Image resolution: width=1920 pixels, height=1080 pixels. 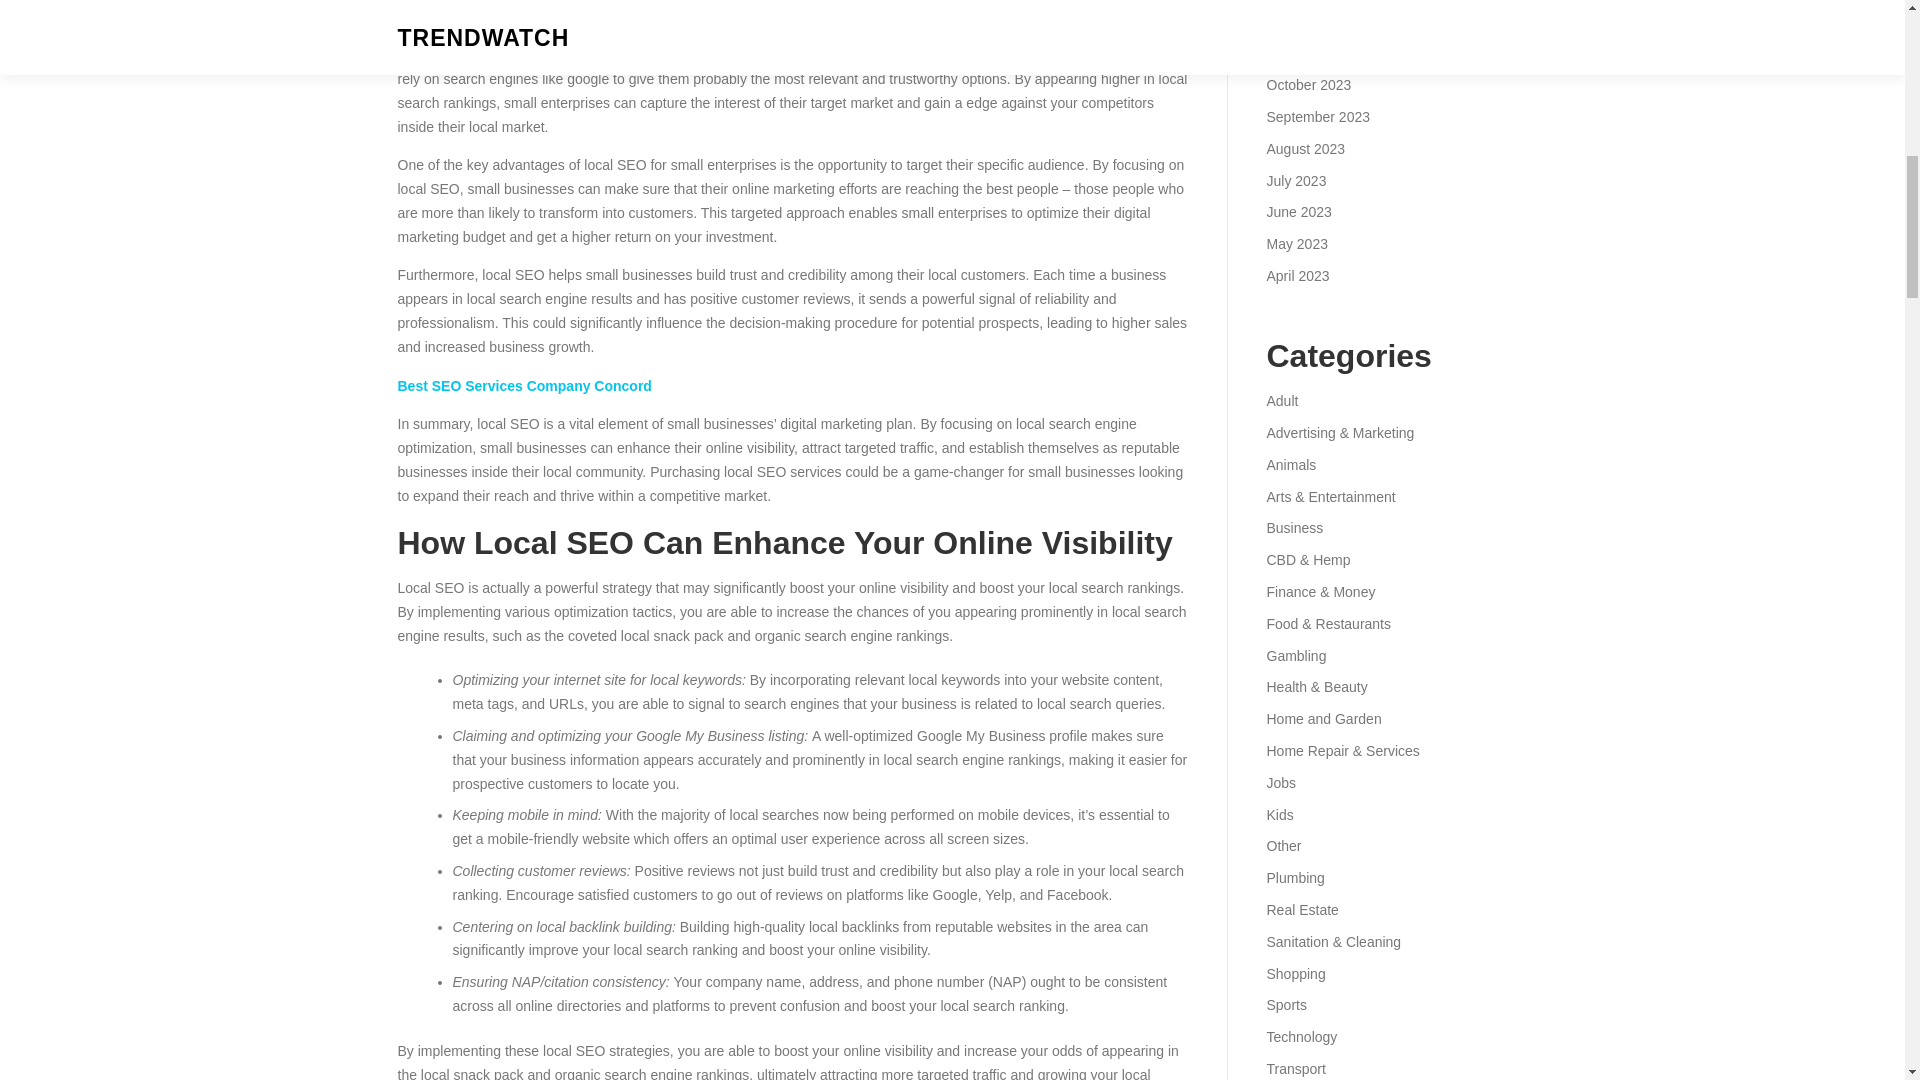 I want to click on December 2023, so click(x=1315, y=22).